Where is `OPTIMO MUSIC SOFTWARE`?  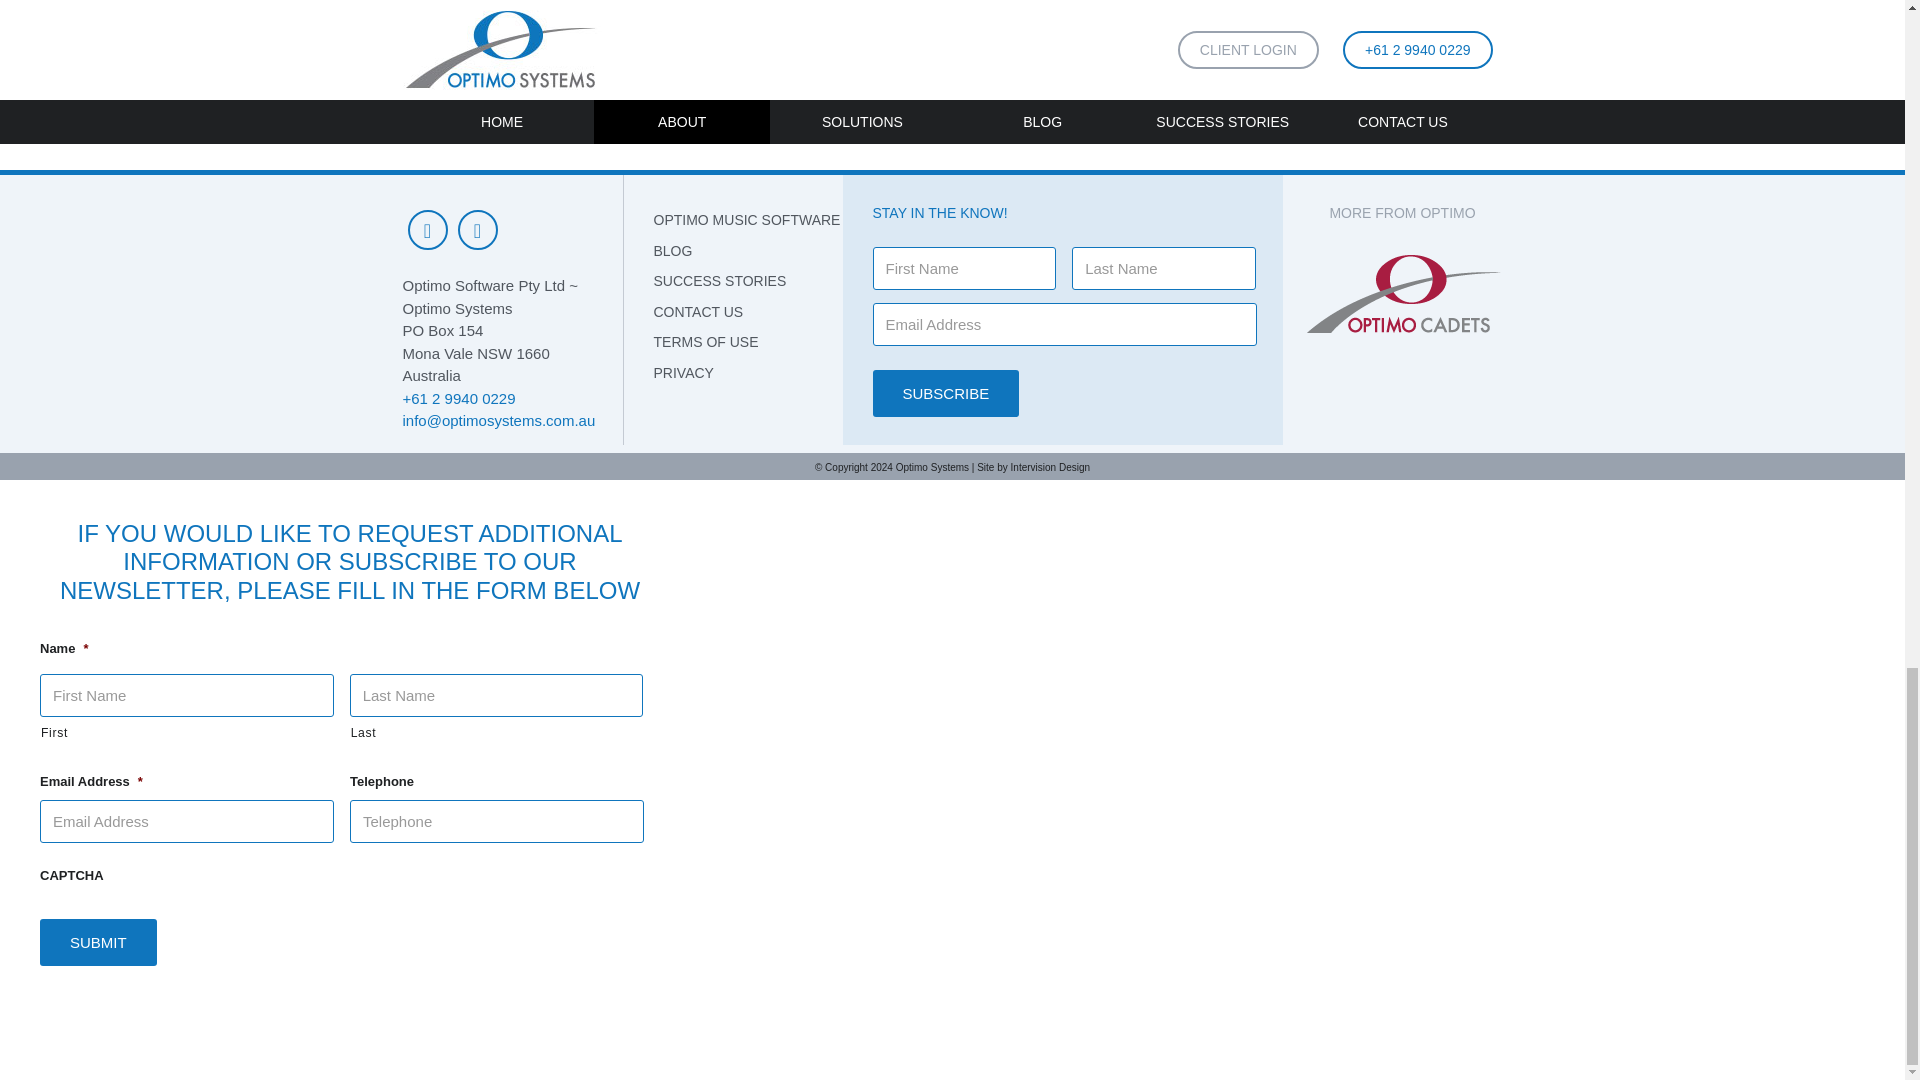 OPTIMO MUSIC SOFTWARE is located at coordinates (748, 220).